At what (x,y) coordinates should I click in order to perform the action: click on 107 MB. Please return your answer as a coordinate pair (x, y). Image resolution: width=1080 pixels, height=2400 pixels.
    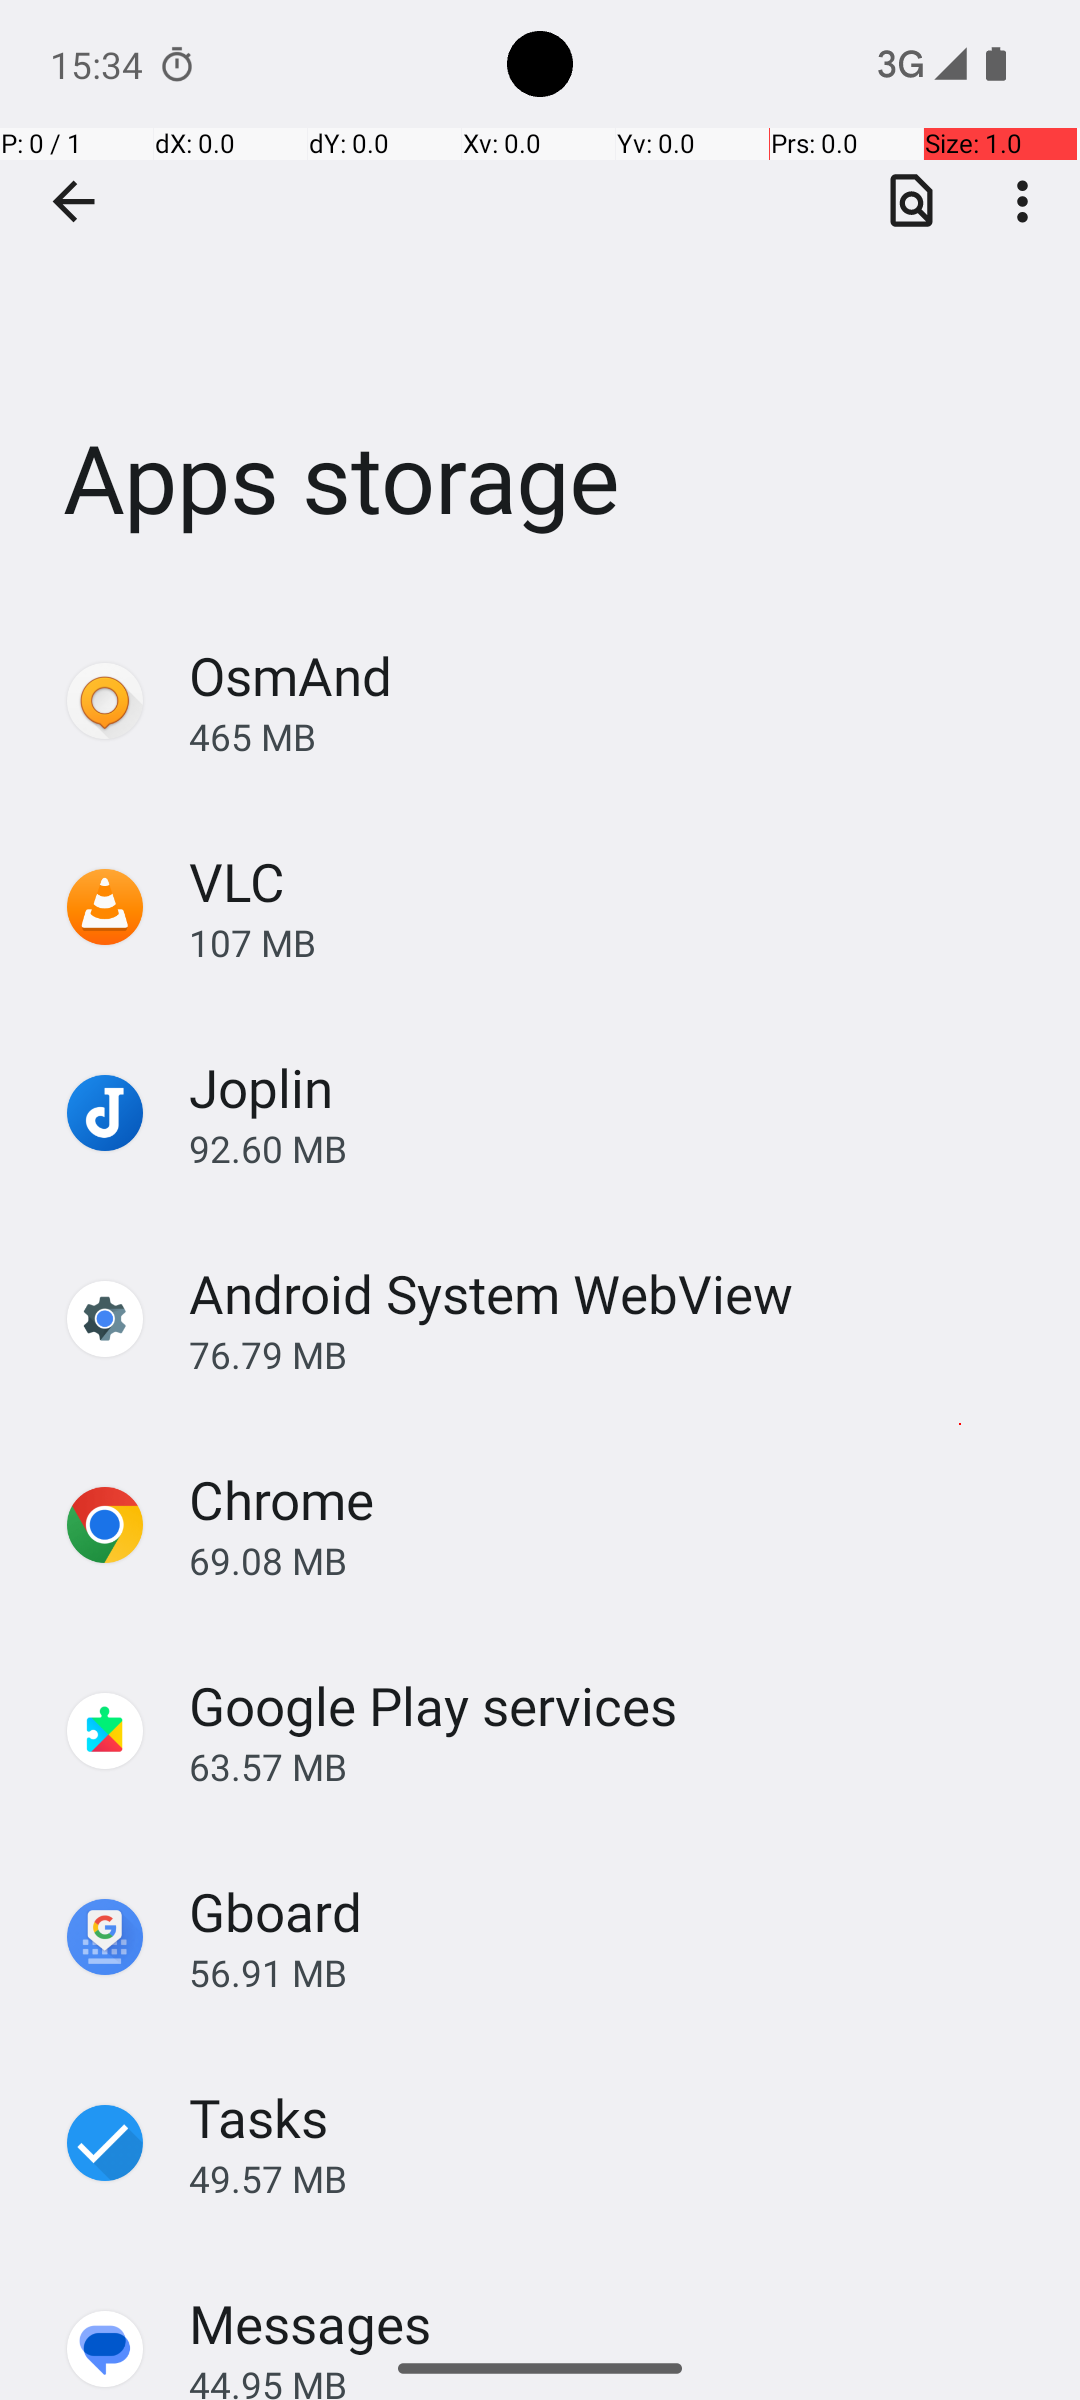
    Looking at the image, I should click on (614, 942).